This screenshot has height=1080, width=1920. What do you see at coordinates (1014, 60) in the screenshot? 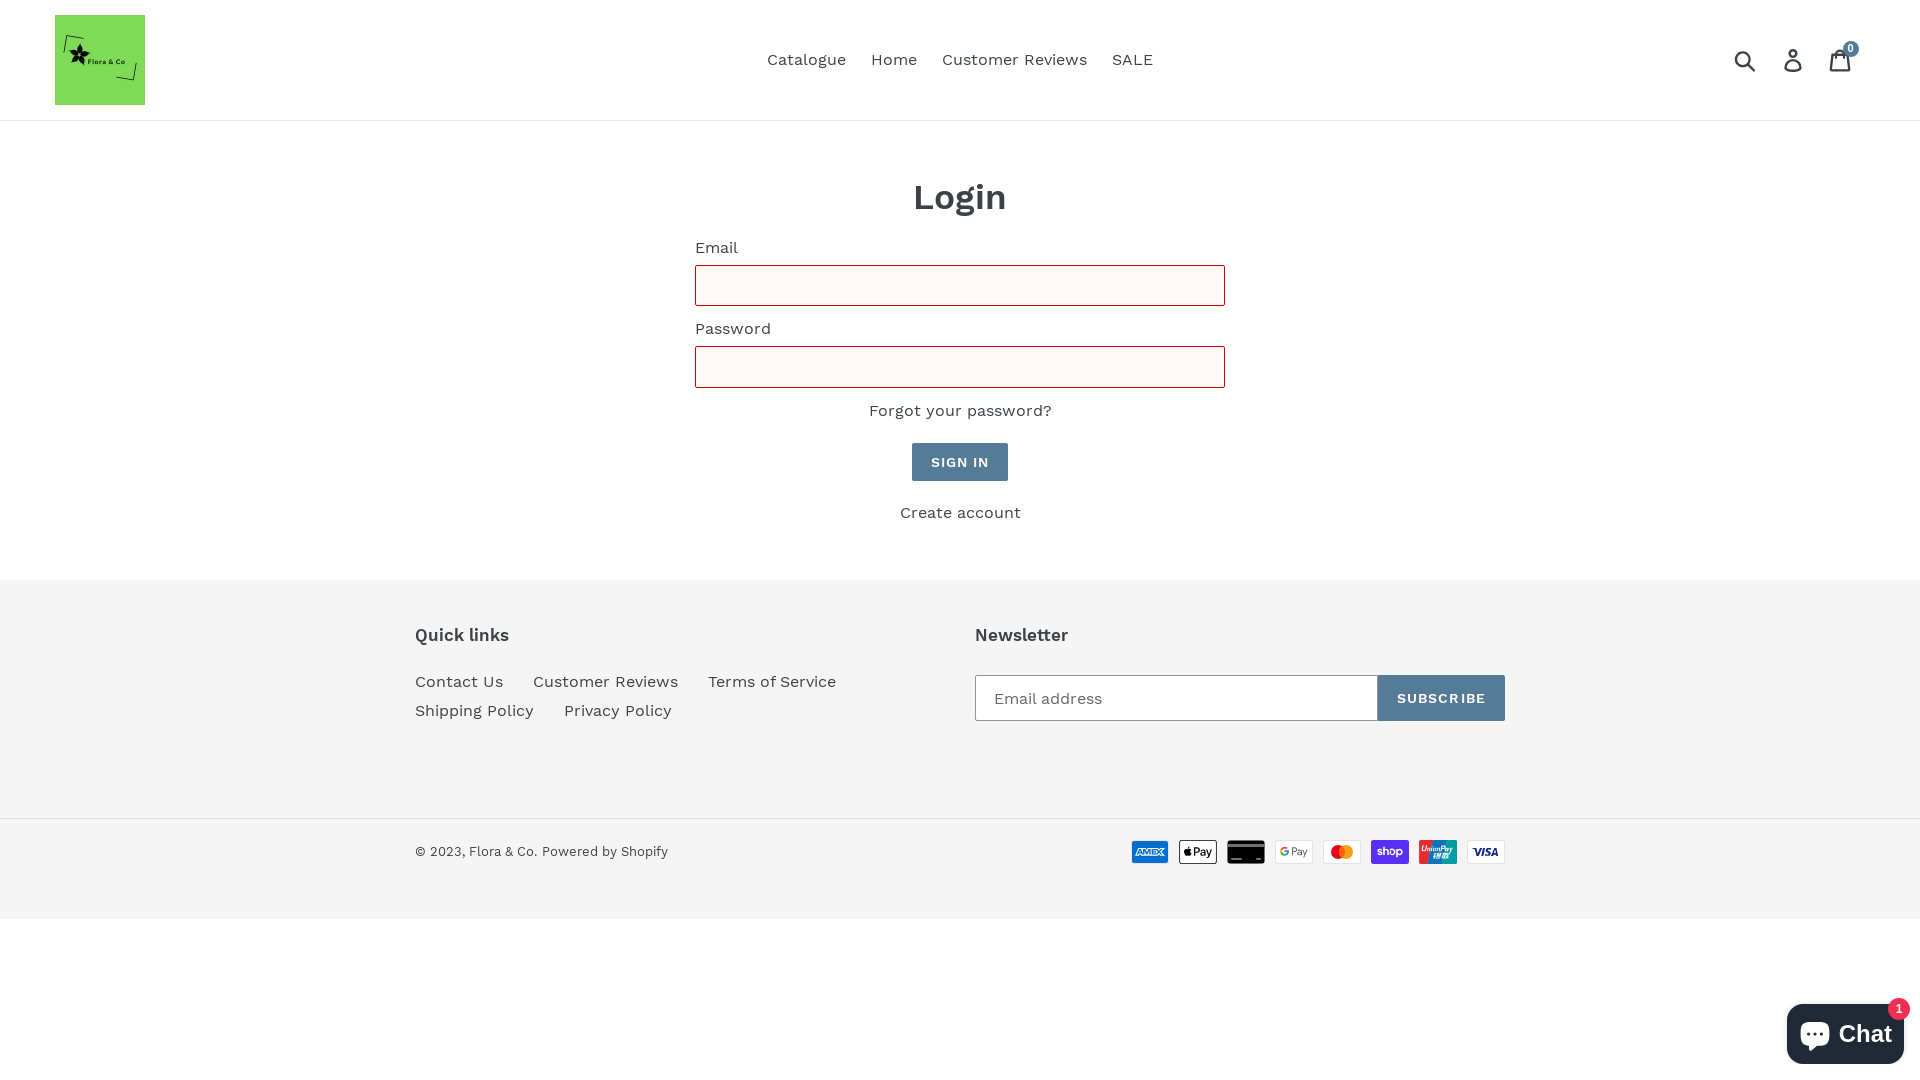
I see `Customer Reviews` at bounding box center [1014, 60].